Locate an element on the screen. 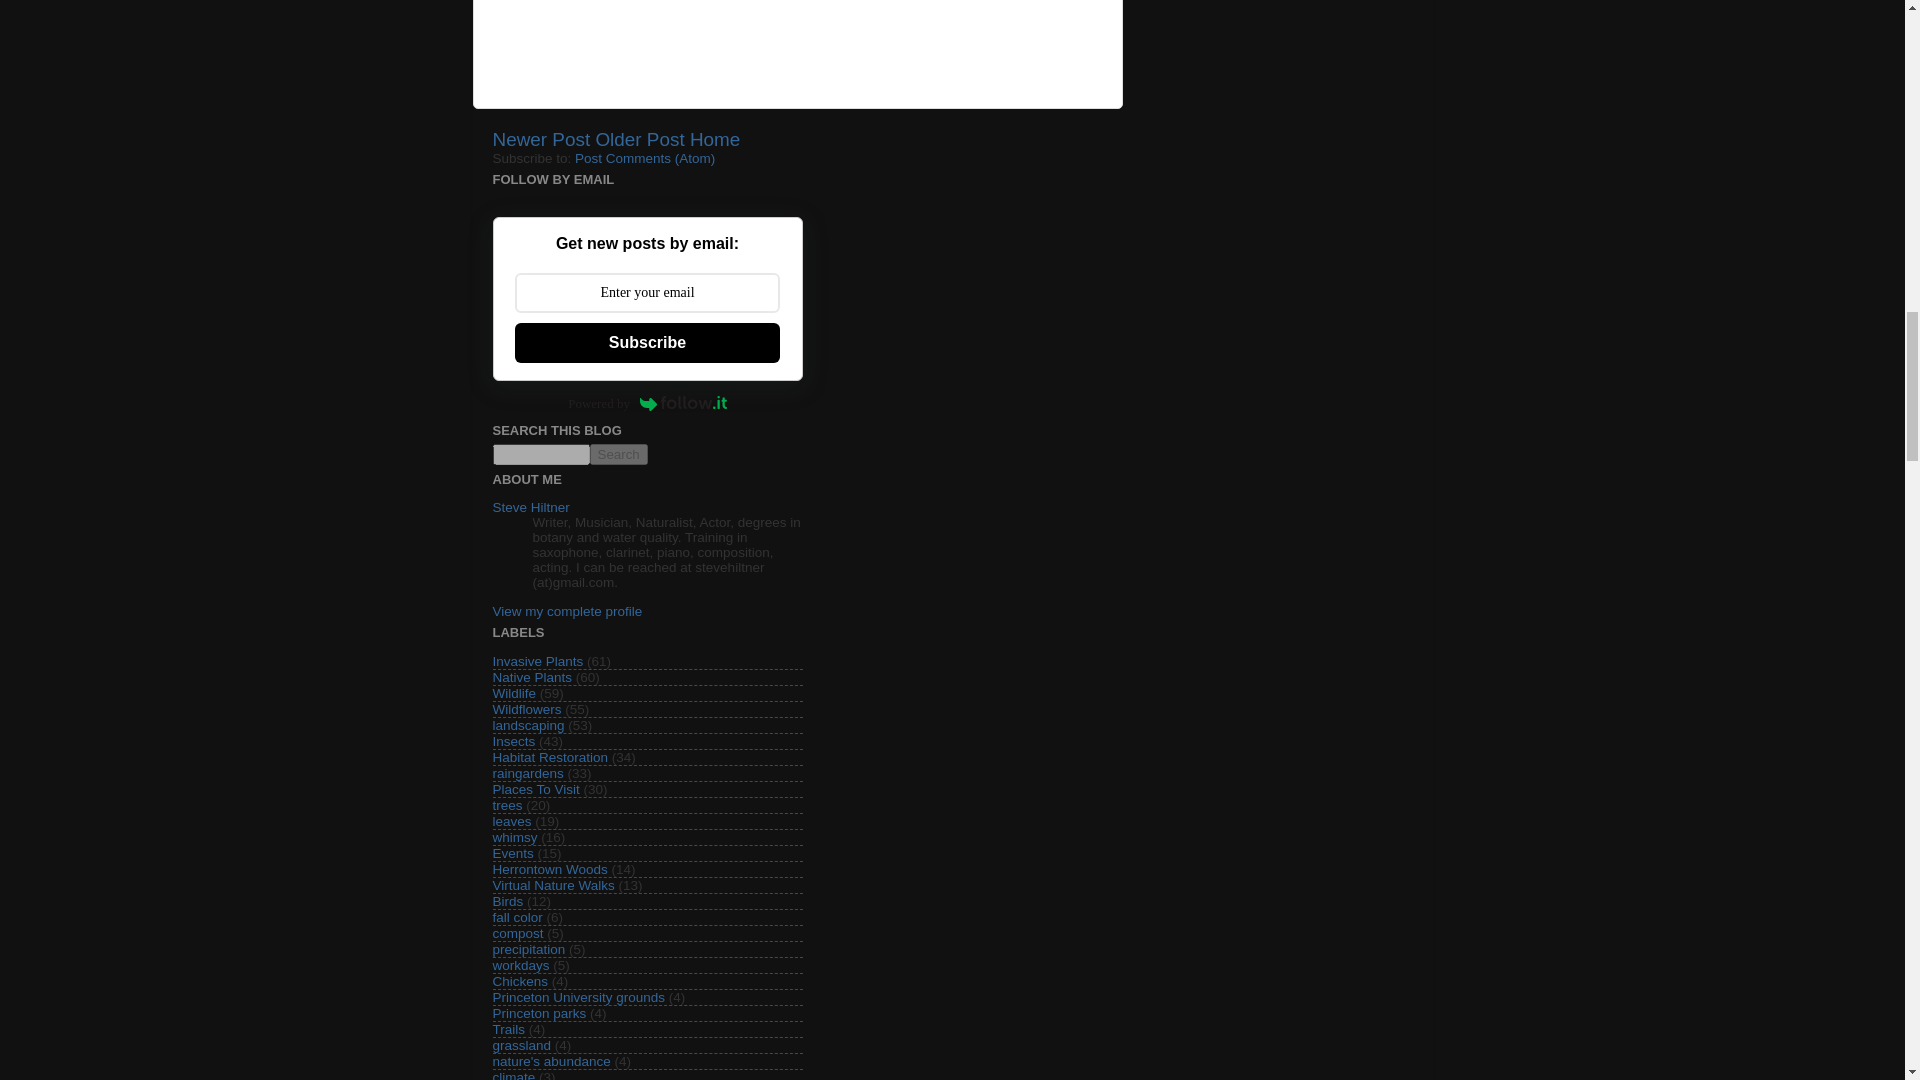 The image size is (1920, 1080). View my complete profile is located at coordinates (566, 610).